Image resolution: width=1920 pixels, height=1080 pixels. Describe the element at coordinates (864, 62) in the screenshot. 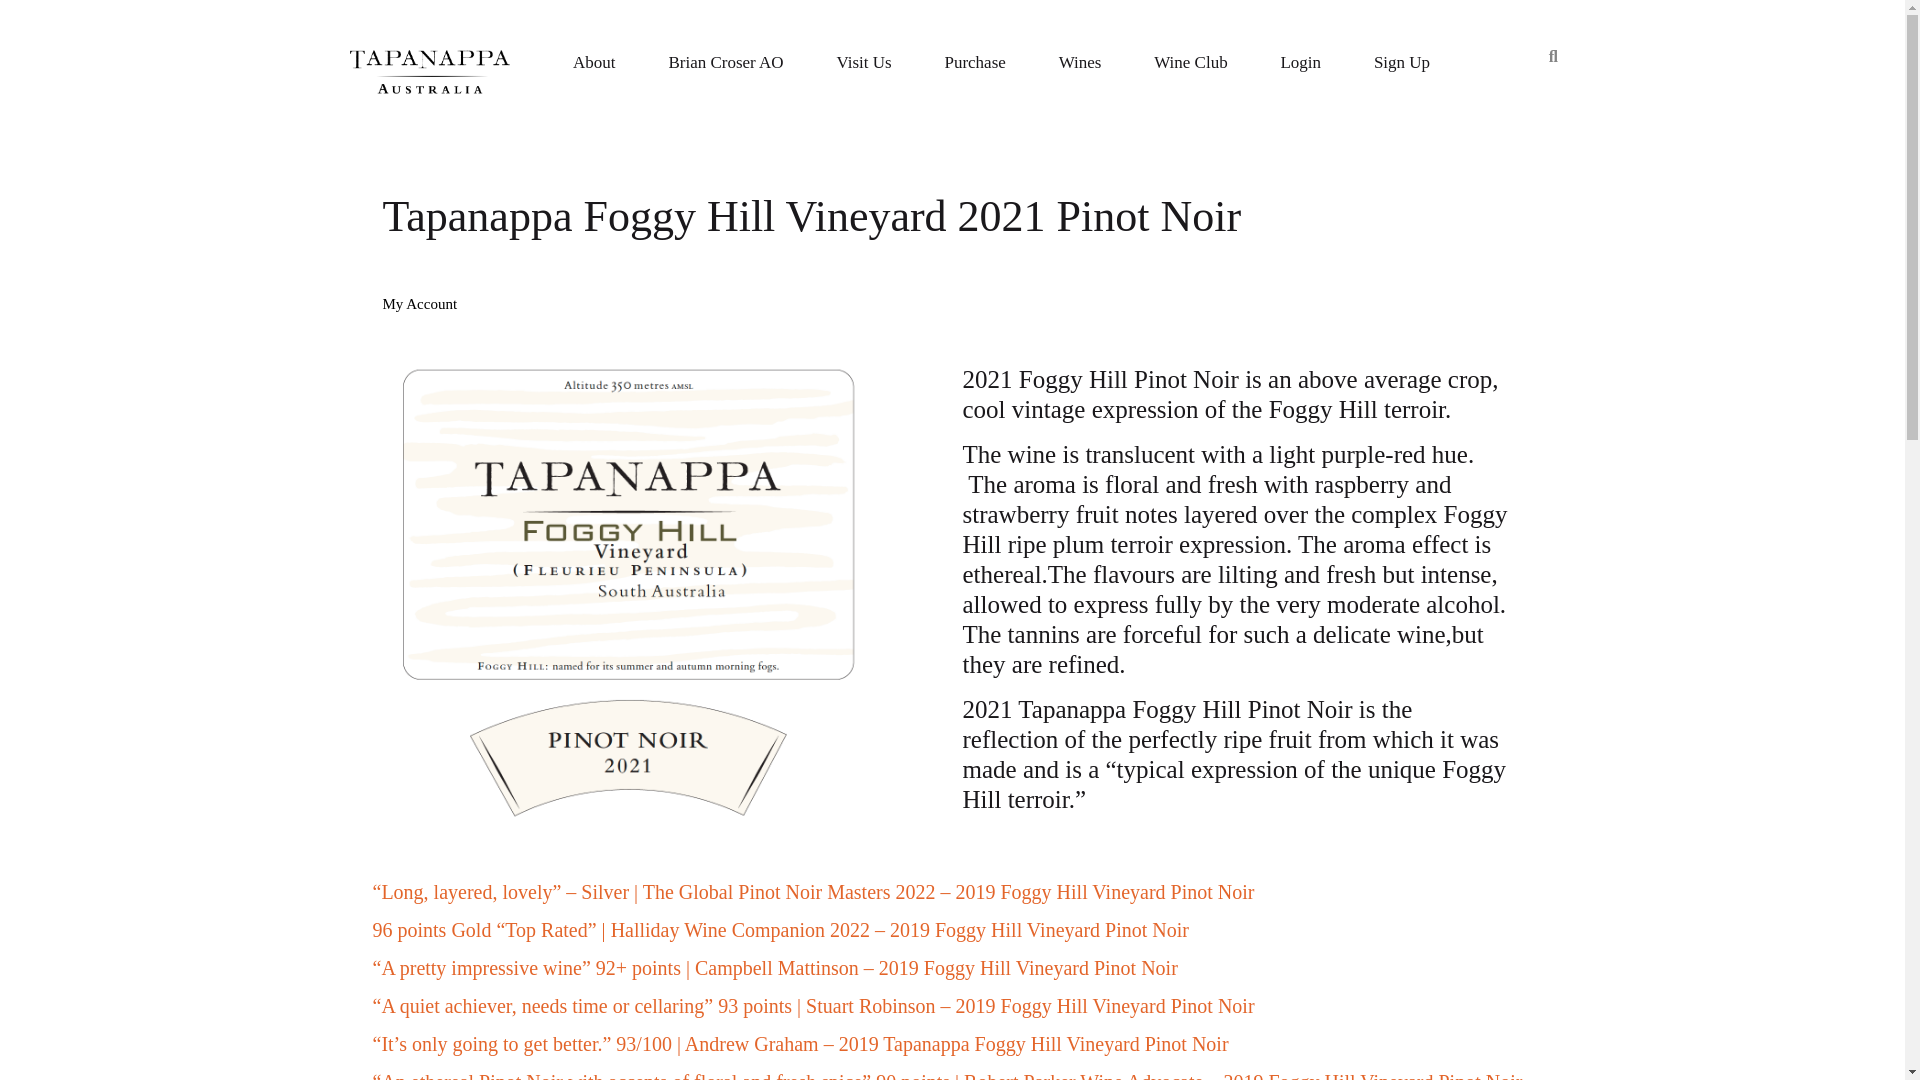

I see `Visit Us` at that location.